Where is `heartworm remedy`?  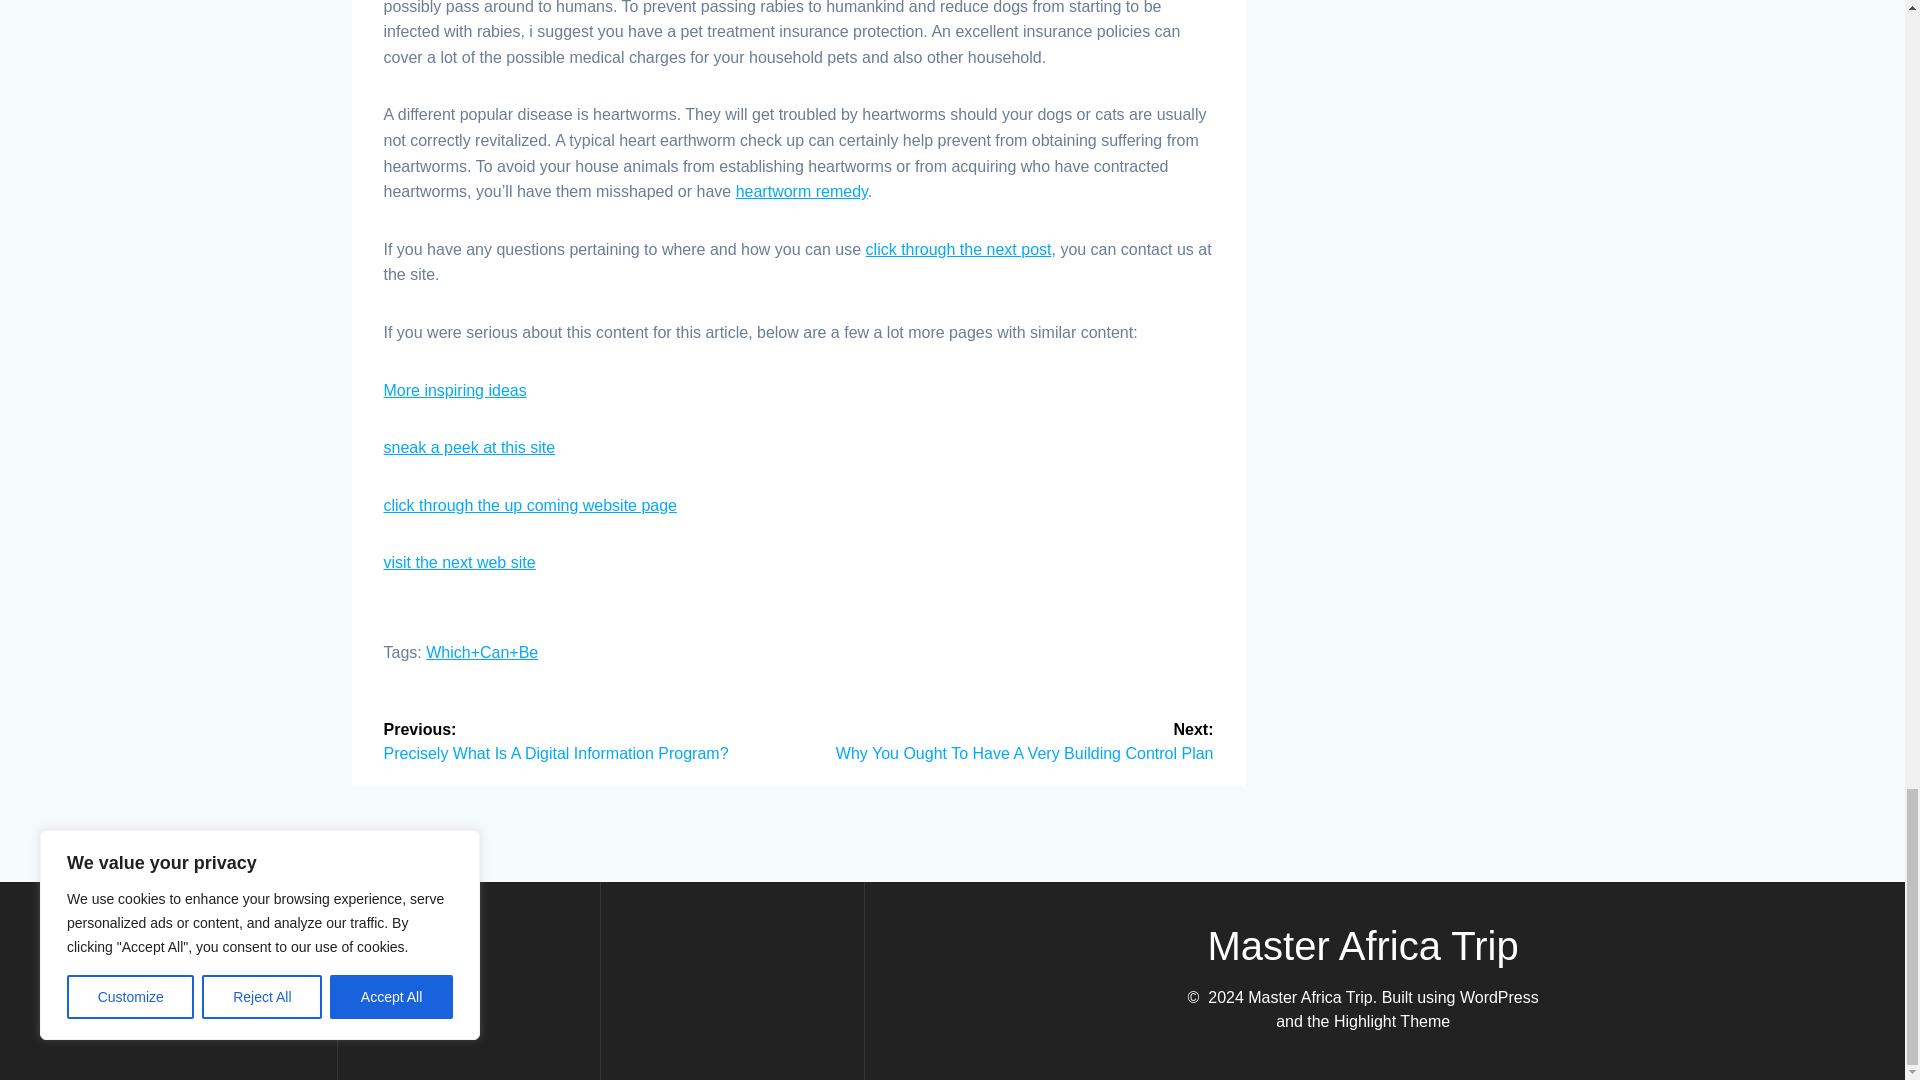
heartworm remedy is located at coordinates (801, 190).